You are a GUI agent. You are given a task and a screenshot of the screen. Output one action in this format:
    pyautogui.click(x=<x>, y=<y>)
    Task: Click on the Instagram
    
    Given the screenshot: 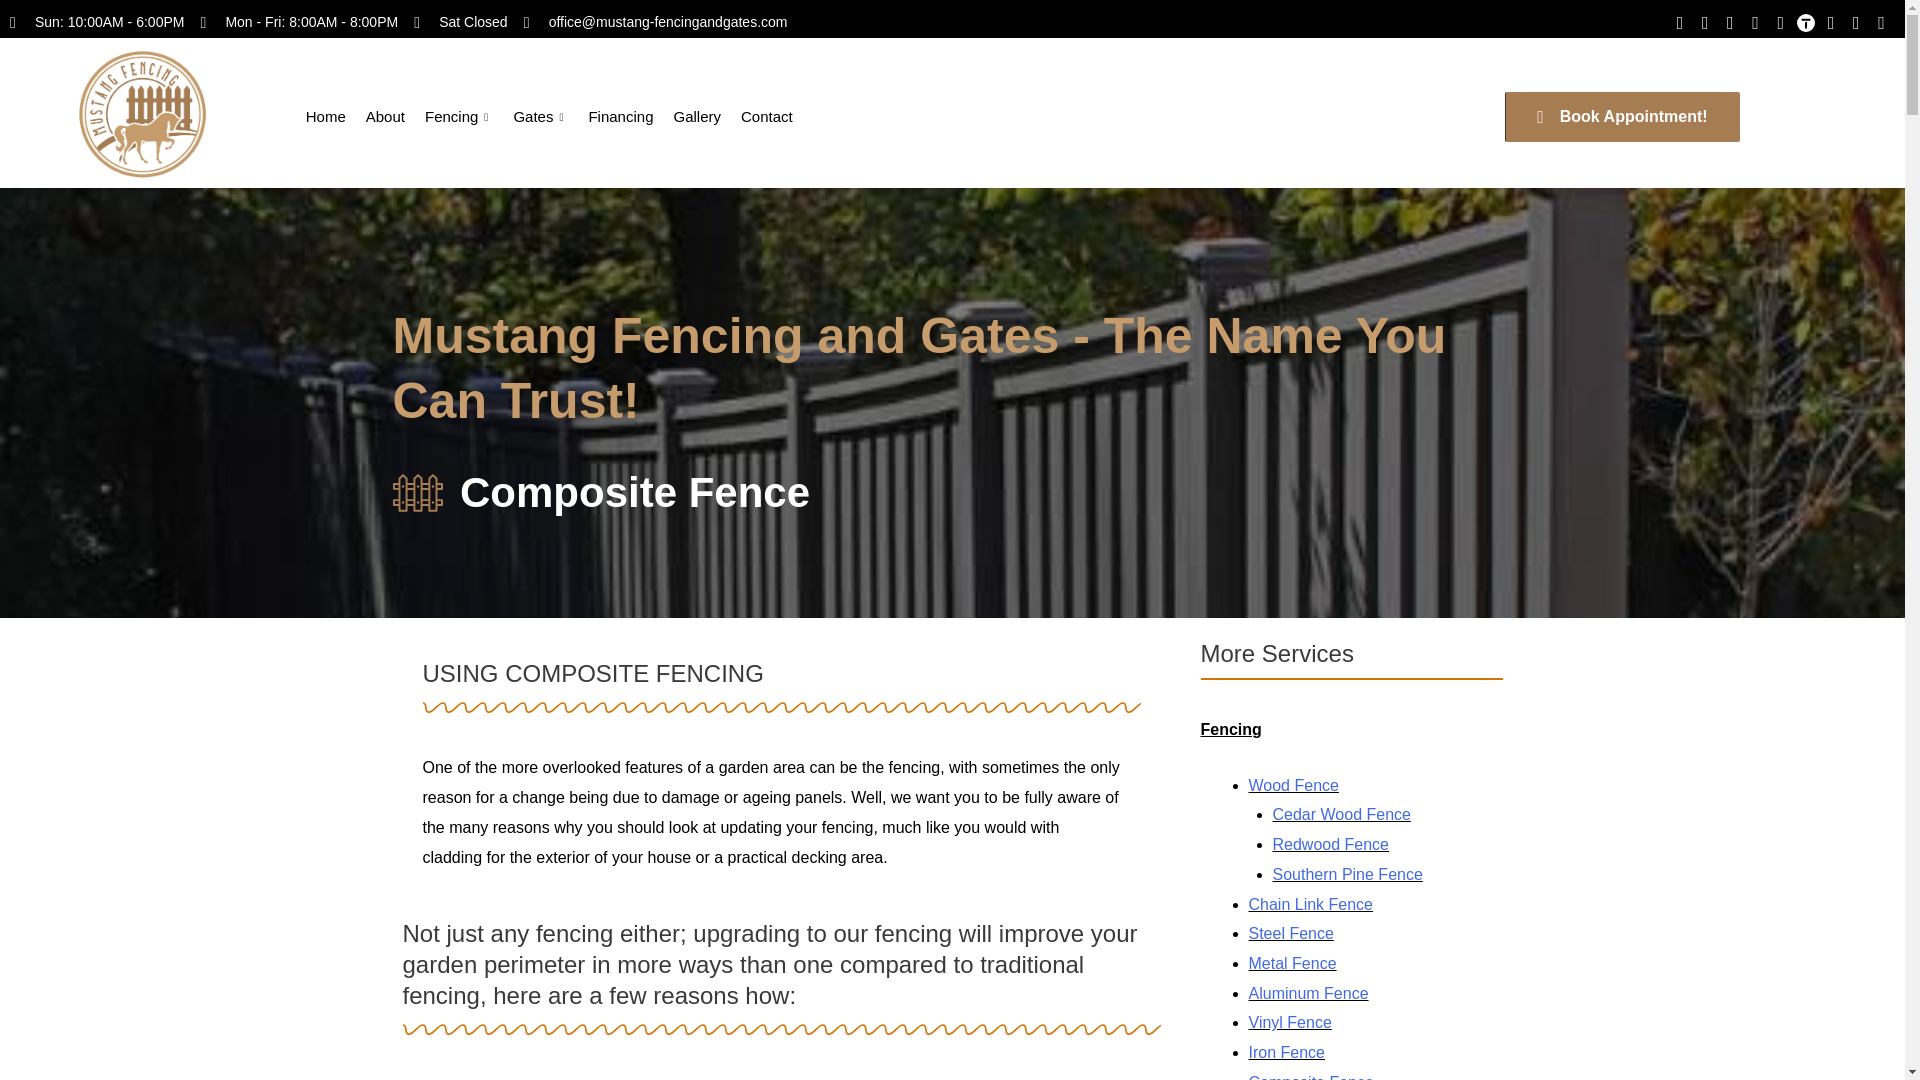 What is the action you would take?
    pyautogui.click(x=1678, y=22)
    